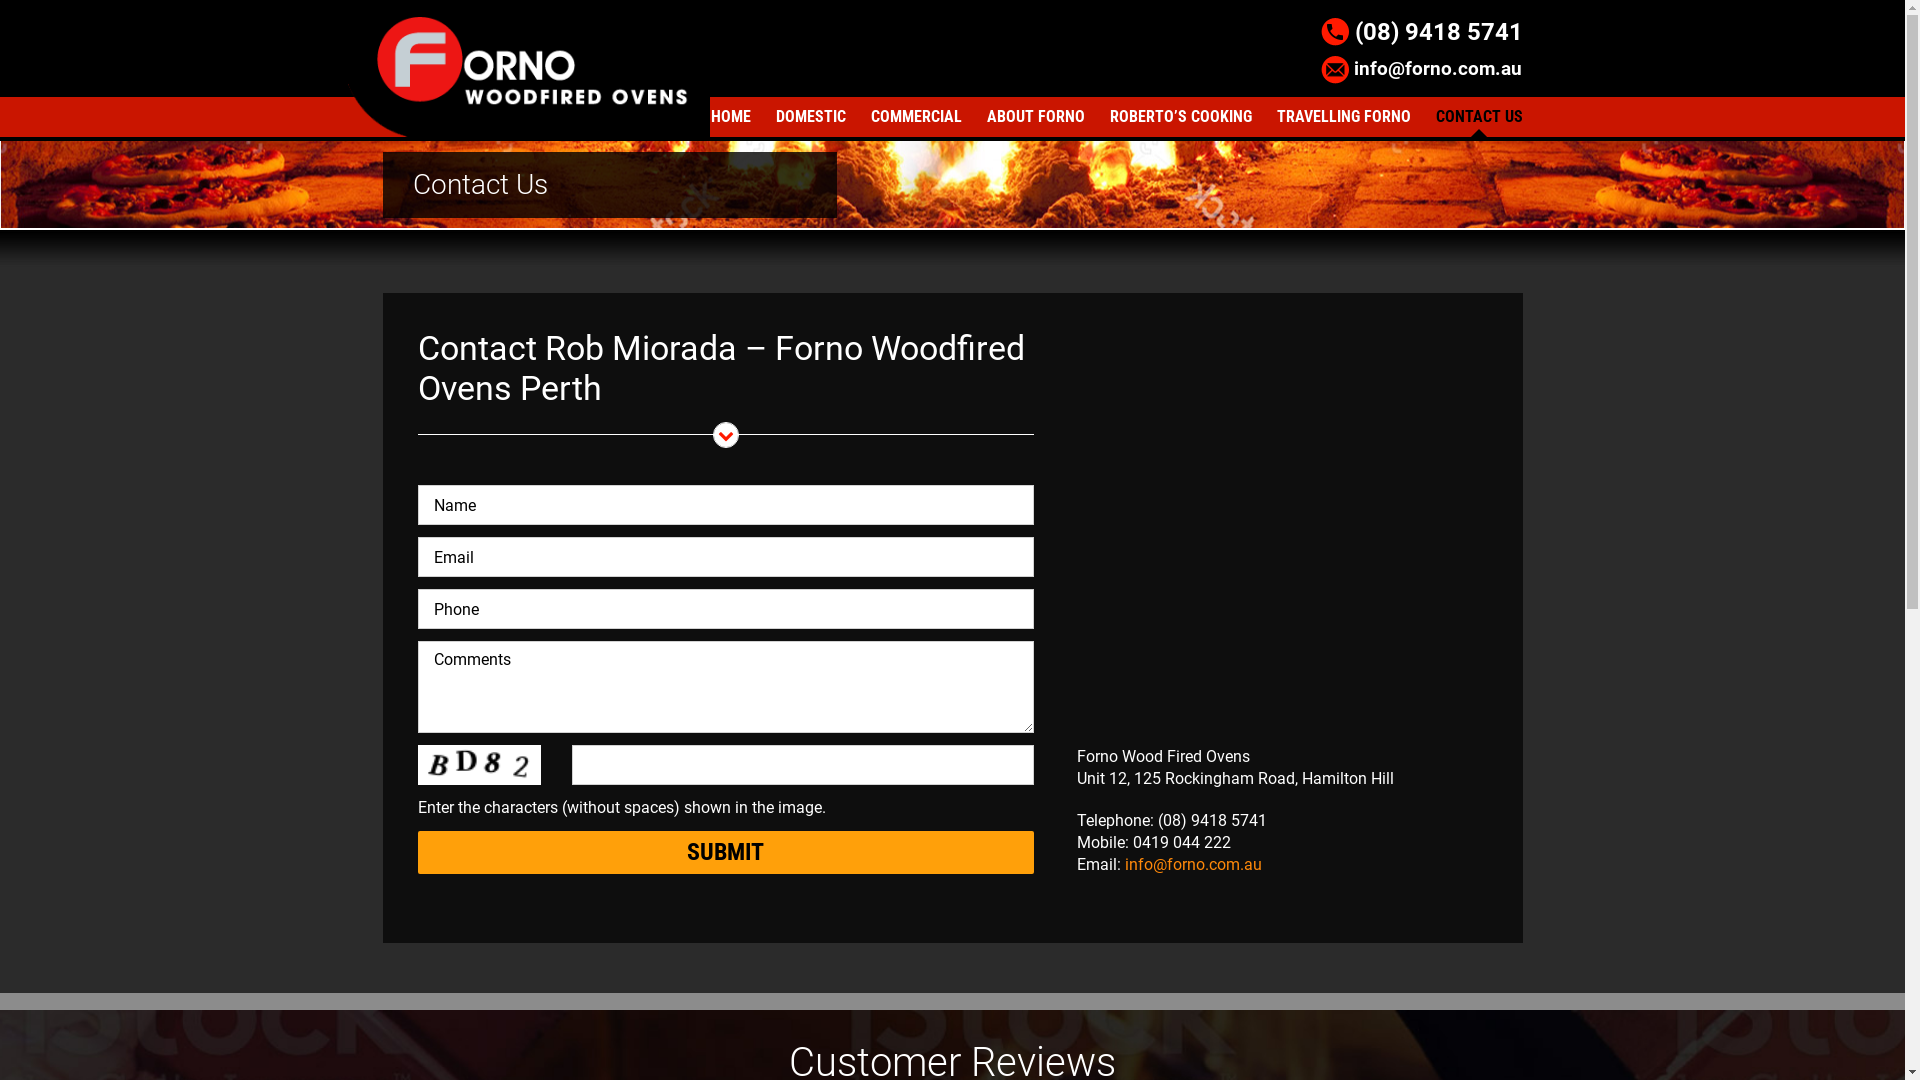 This screenshot has height=1080, width=1920. What do you see at coordinates (1421, 32) in the screenshot?
I see `(08) 9418 5741` at bounding box center [1421, 32].